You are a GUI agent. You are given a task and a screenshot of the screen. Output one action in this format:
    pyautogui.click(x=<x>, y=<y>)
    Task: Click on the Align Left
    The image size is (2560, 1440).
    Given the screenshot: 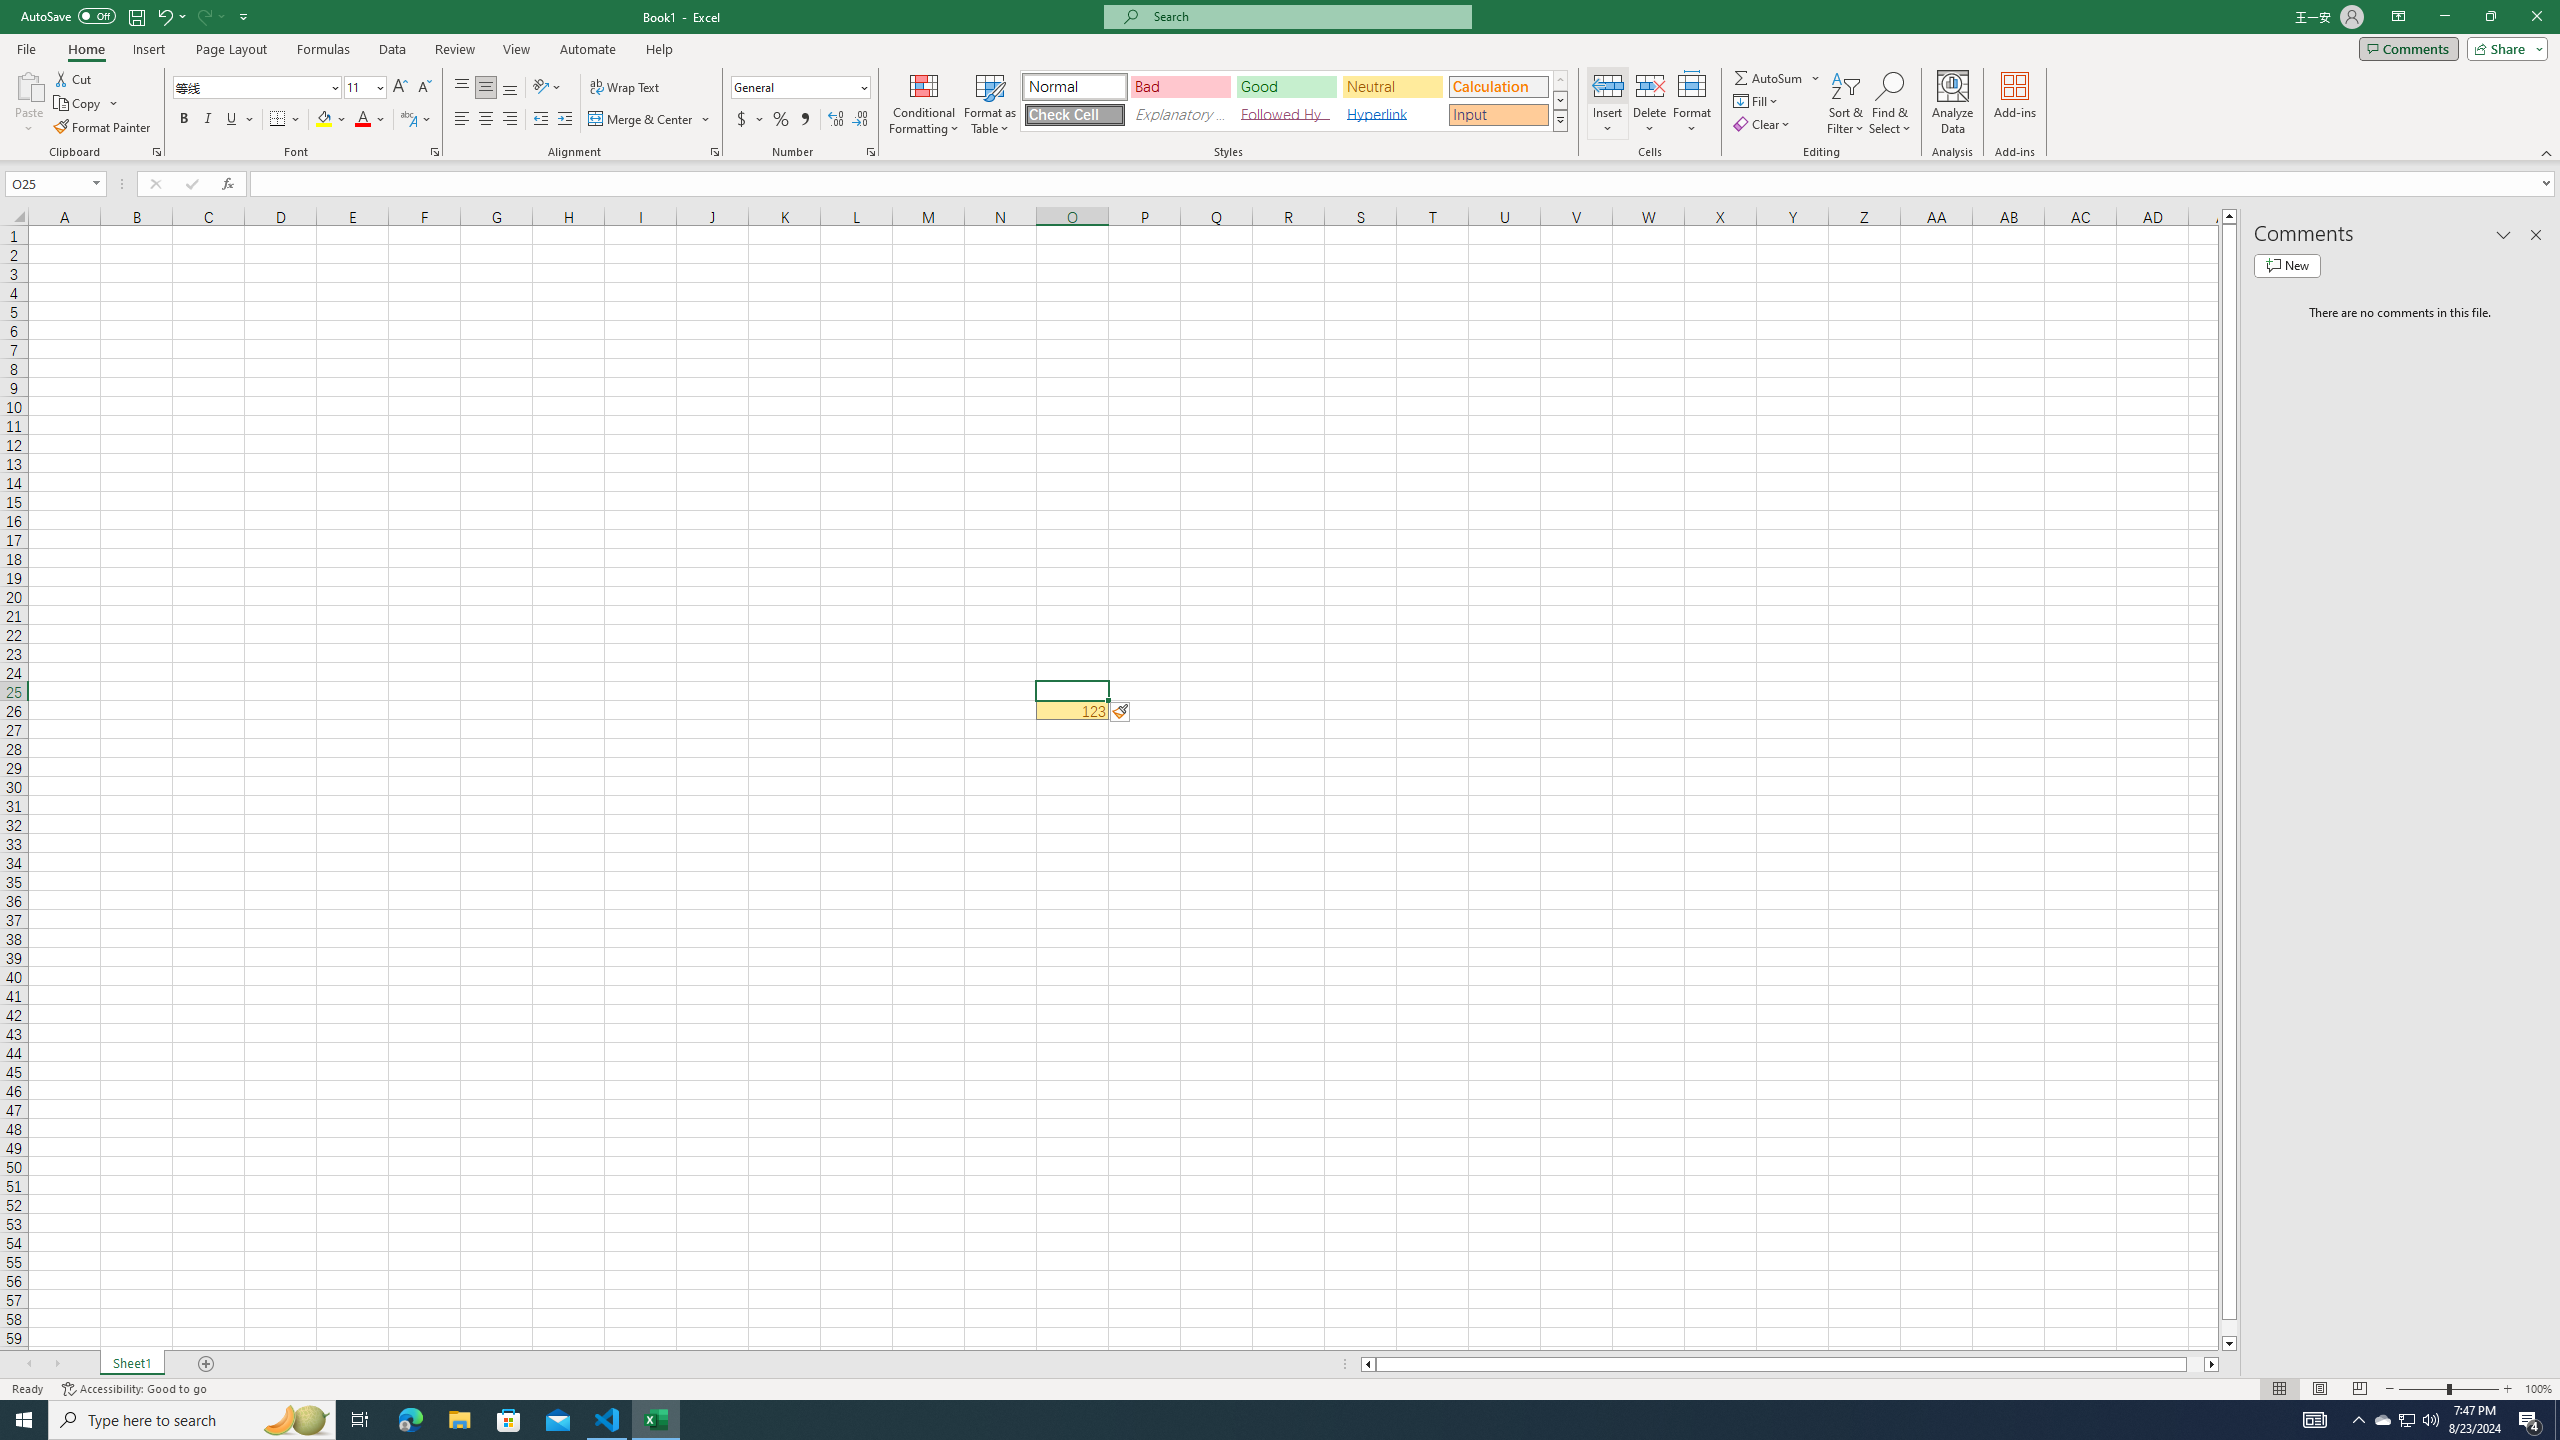 What is the action you would take?
    pyautogui.click(x=462, y=120)
    